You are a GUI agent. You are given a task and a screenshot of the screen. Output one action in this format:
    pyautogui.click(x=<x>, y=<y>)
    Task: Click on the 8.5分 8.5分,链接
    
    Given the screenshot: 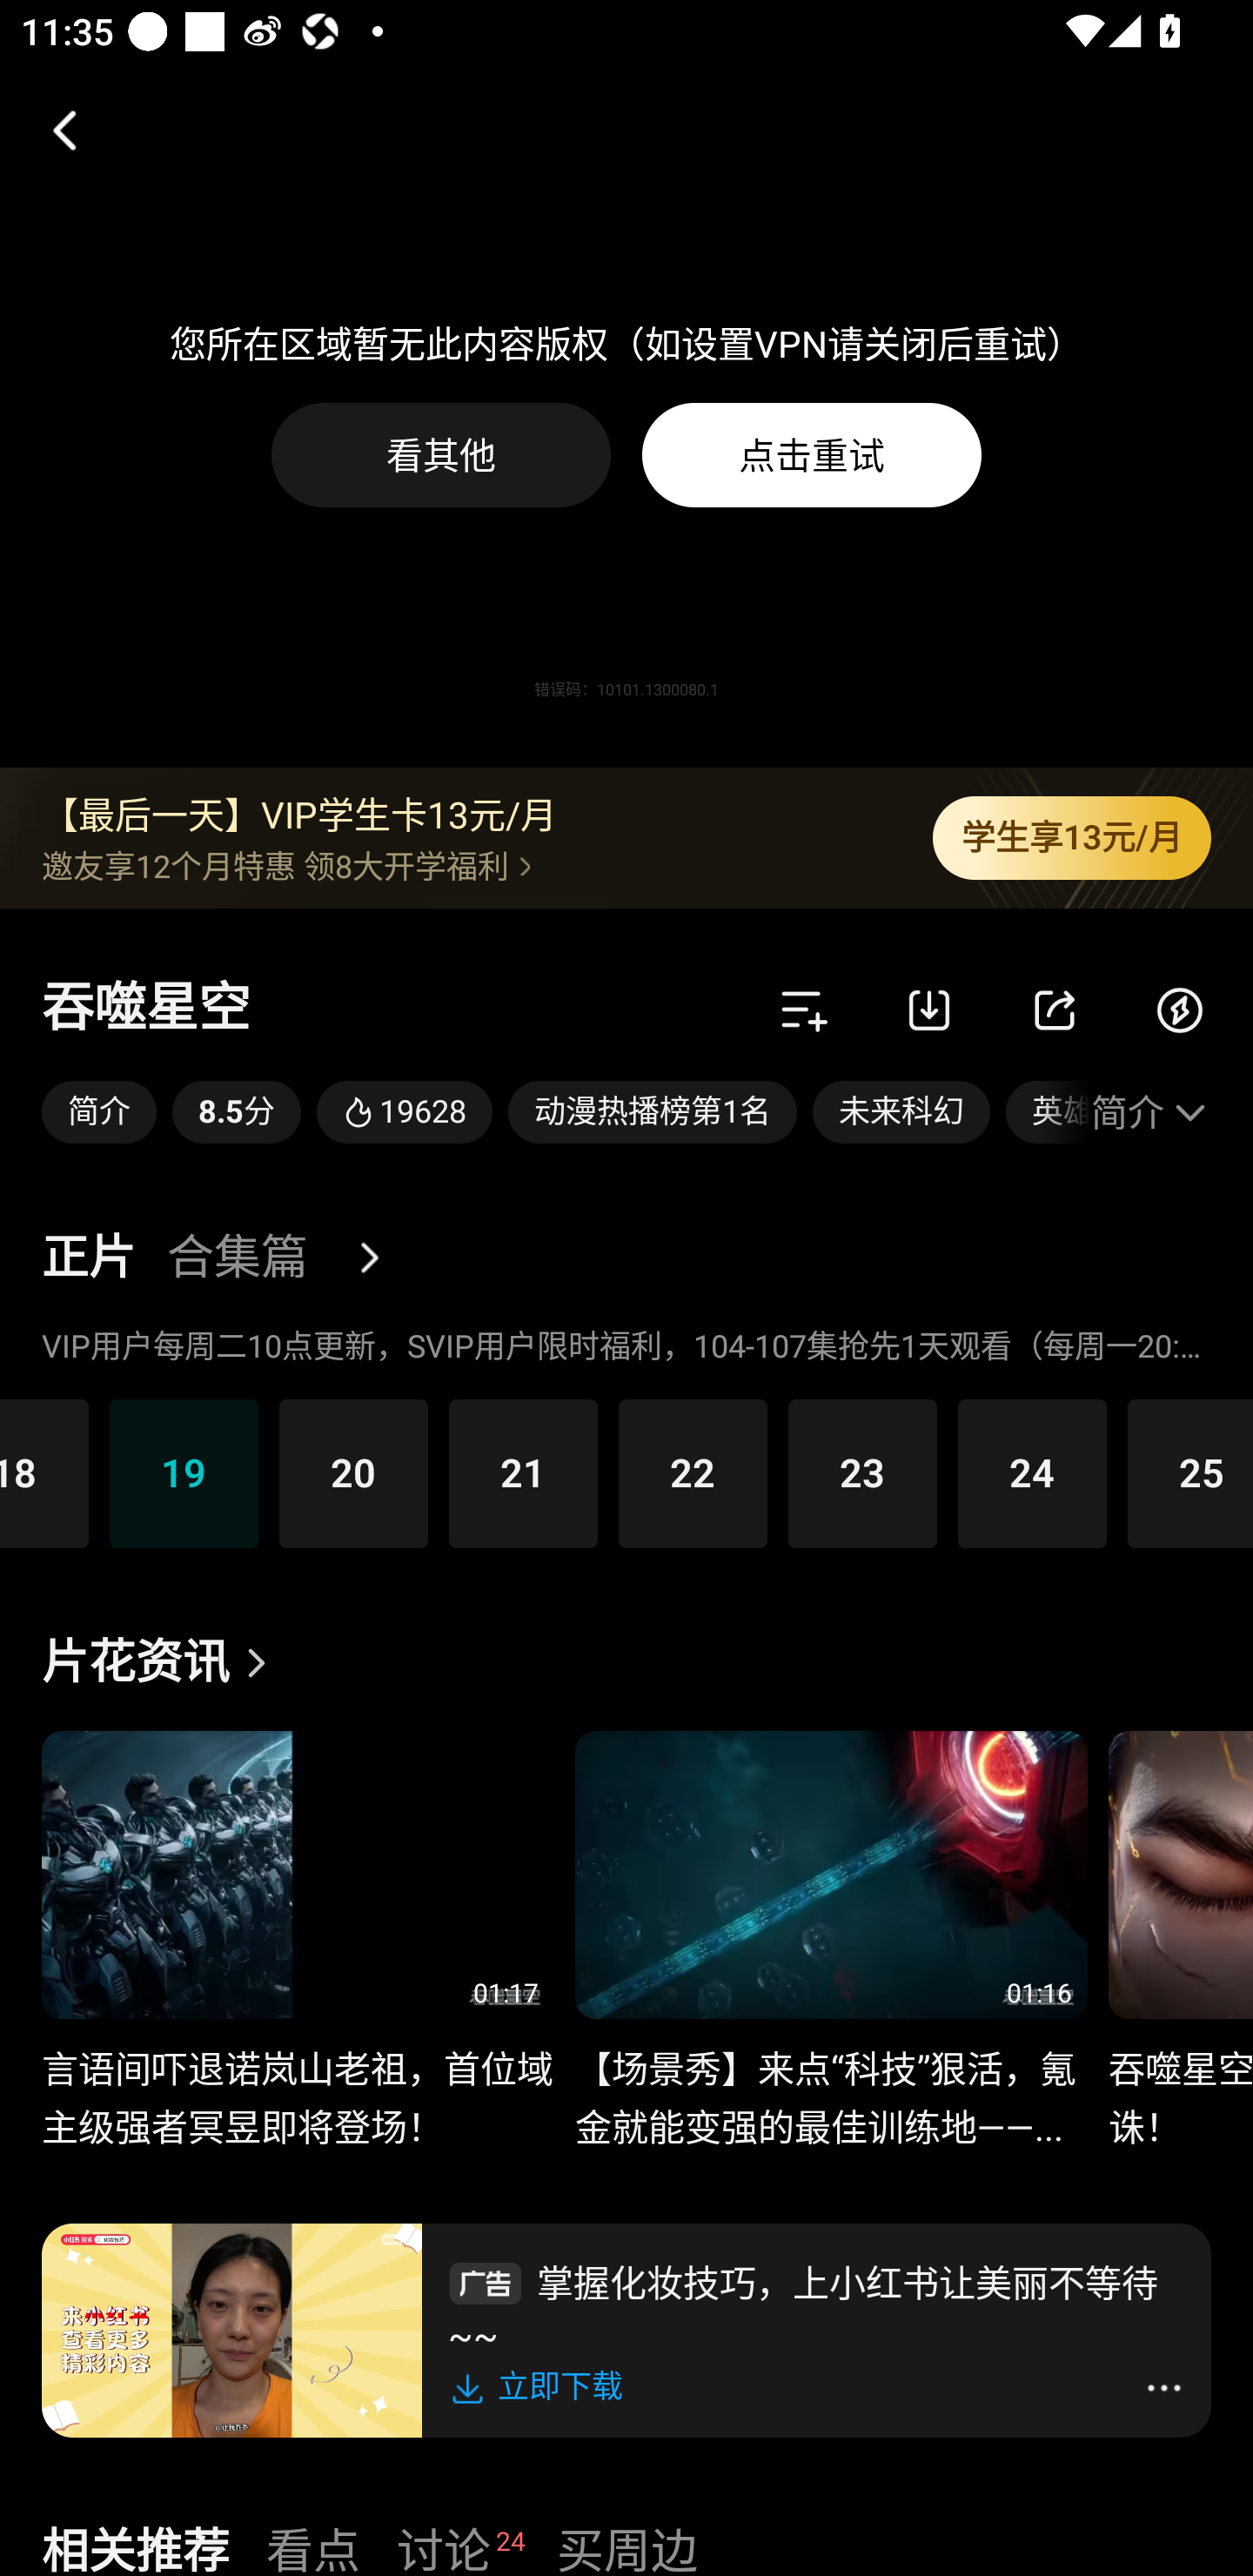 What is the action you would take?
    pyautogui.click(x=237, y=1112)
    